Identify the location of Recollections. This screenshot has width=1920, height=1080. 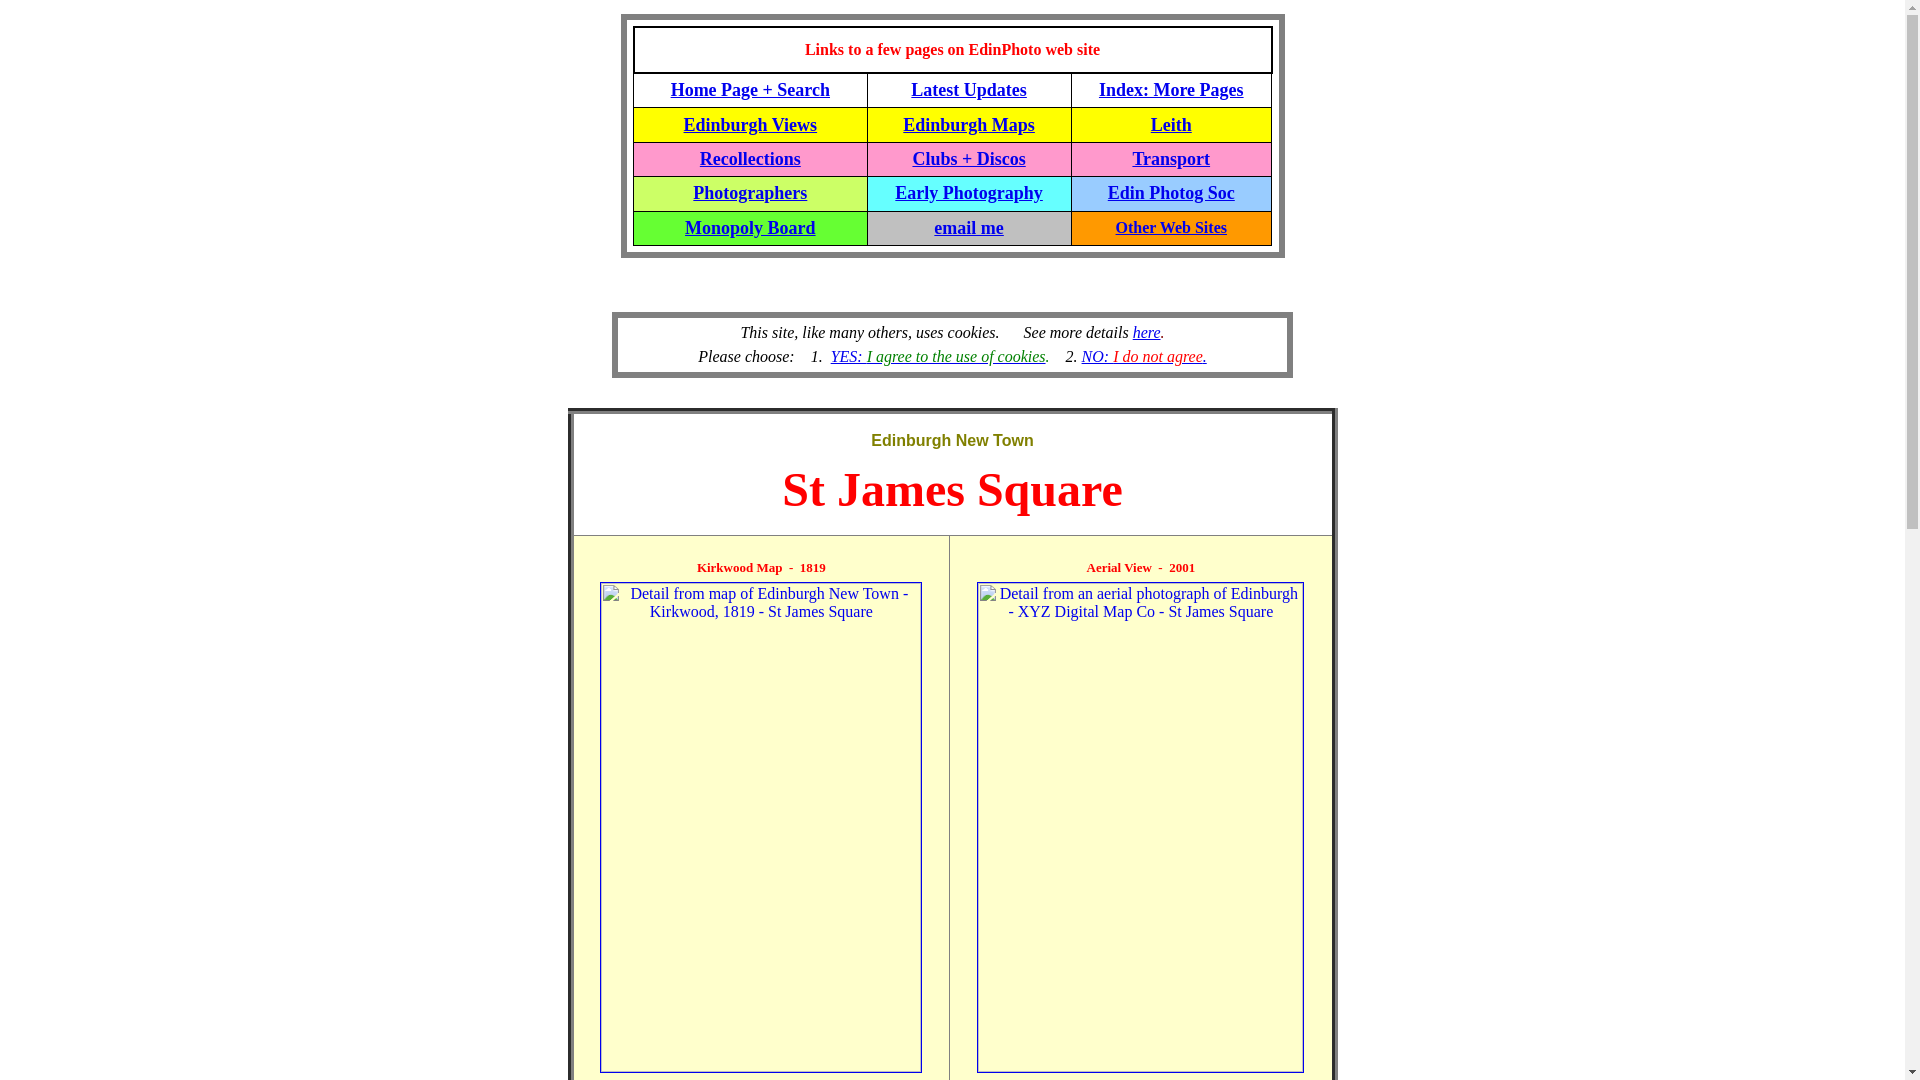
(750, 158).